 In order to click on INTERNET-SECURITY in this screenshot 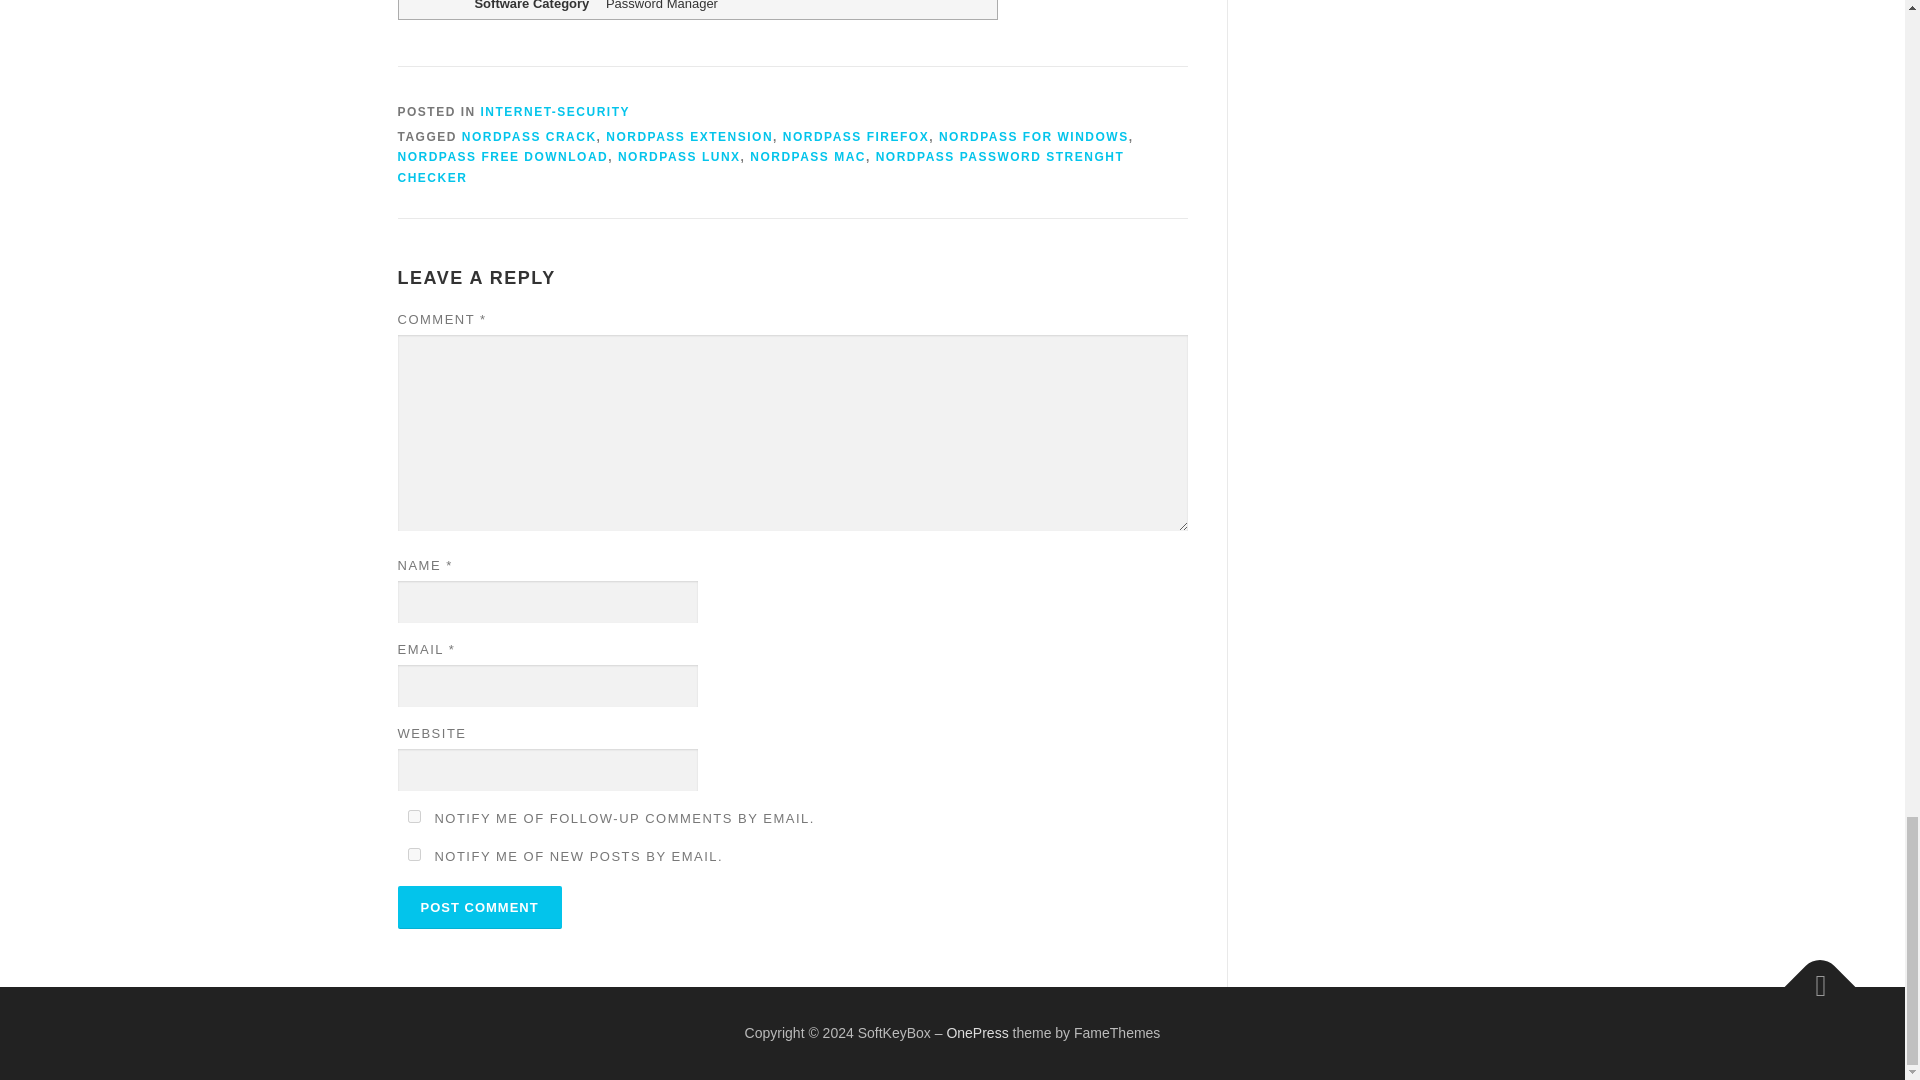, I will do `click(556, 110)`.